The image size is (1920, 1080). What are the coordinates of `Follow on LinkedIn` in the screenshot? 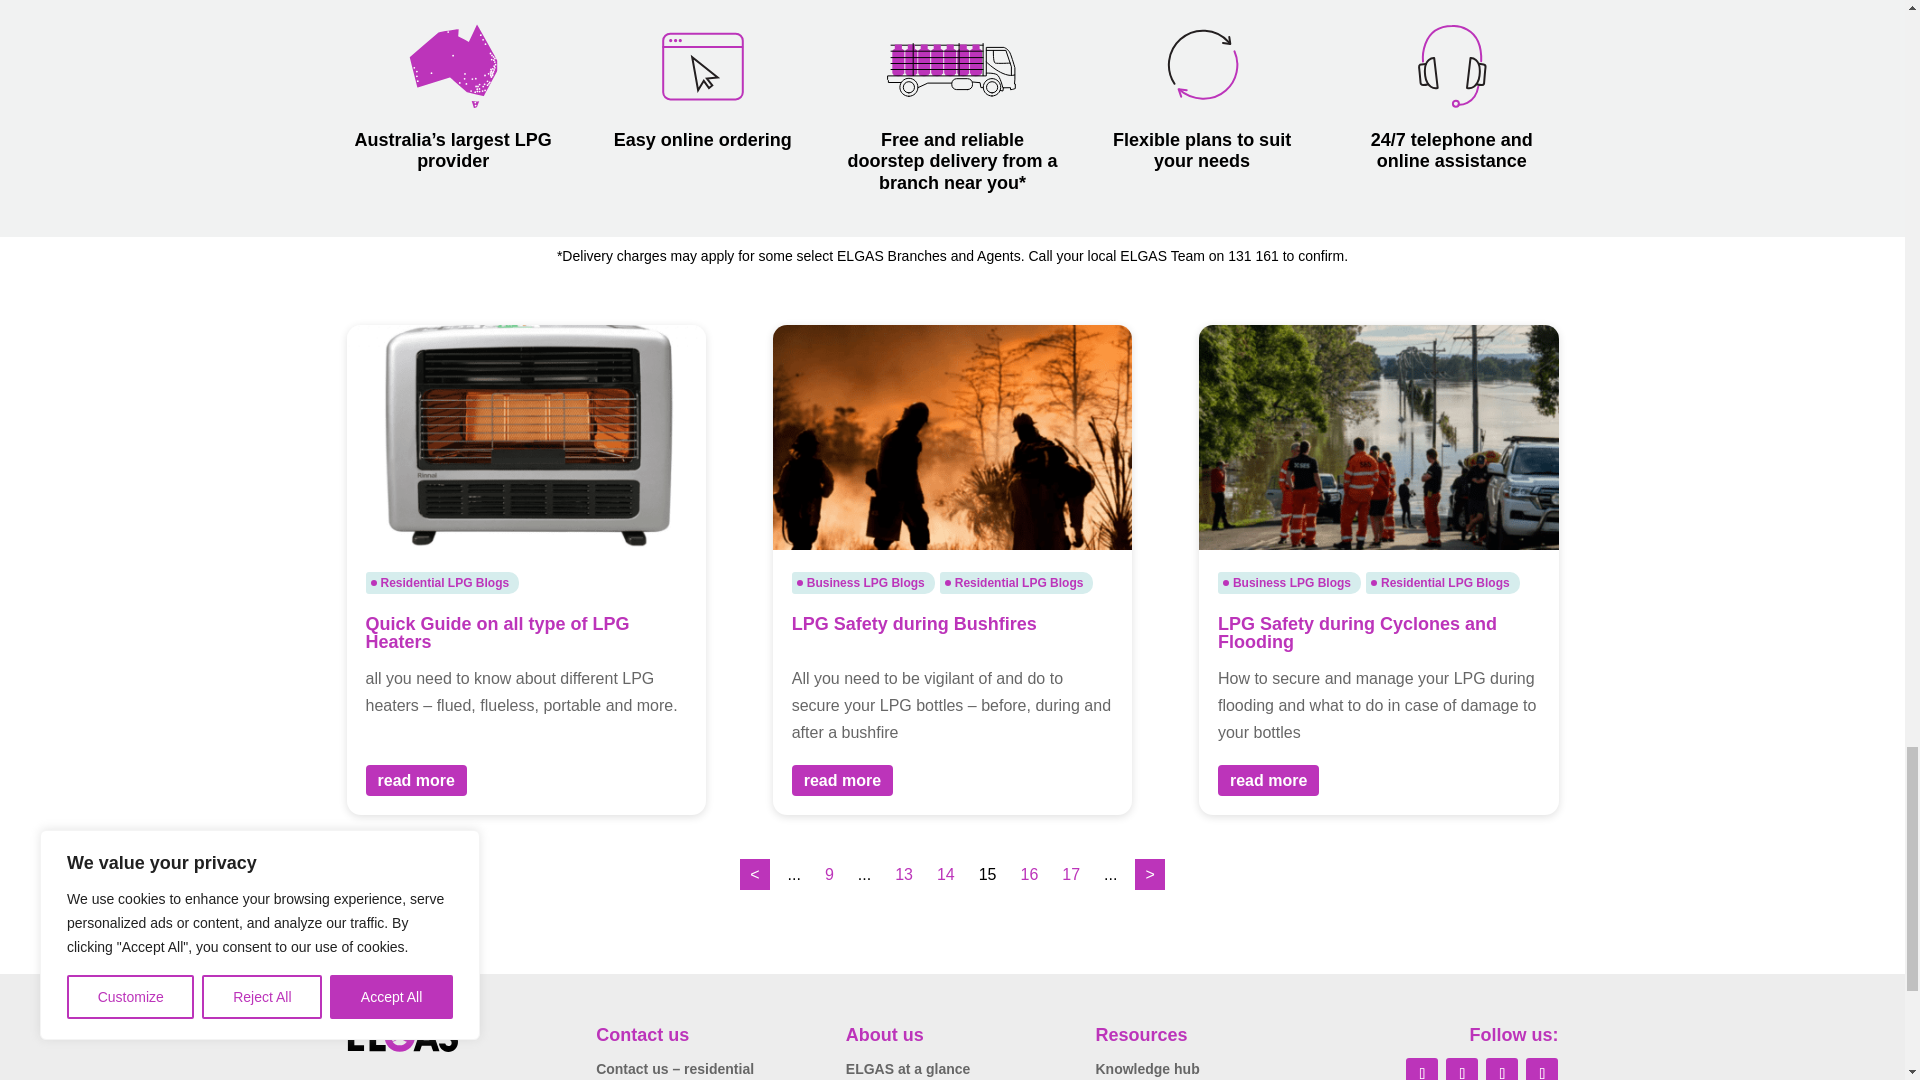 It's located at (1462, 1069).